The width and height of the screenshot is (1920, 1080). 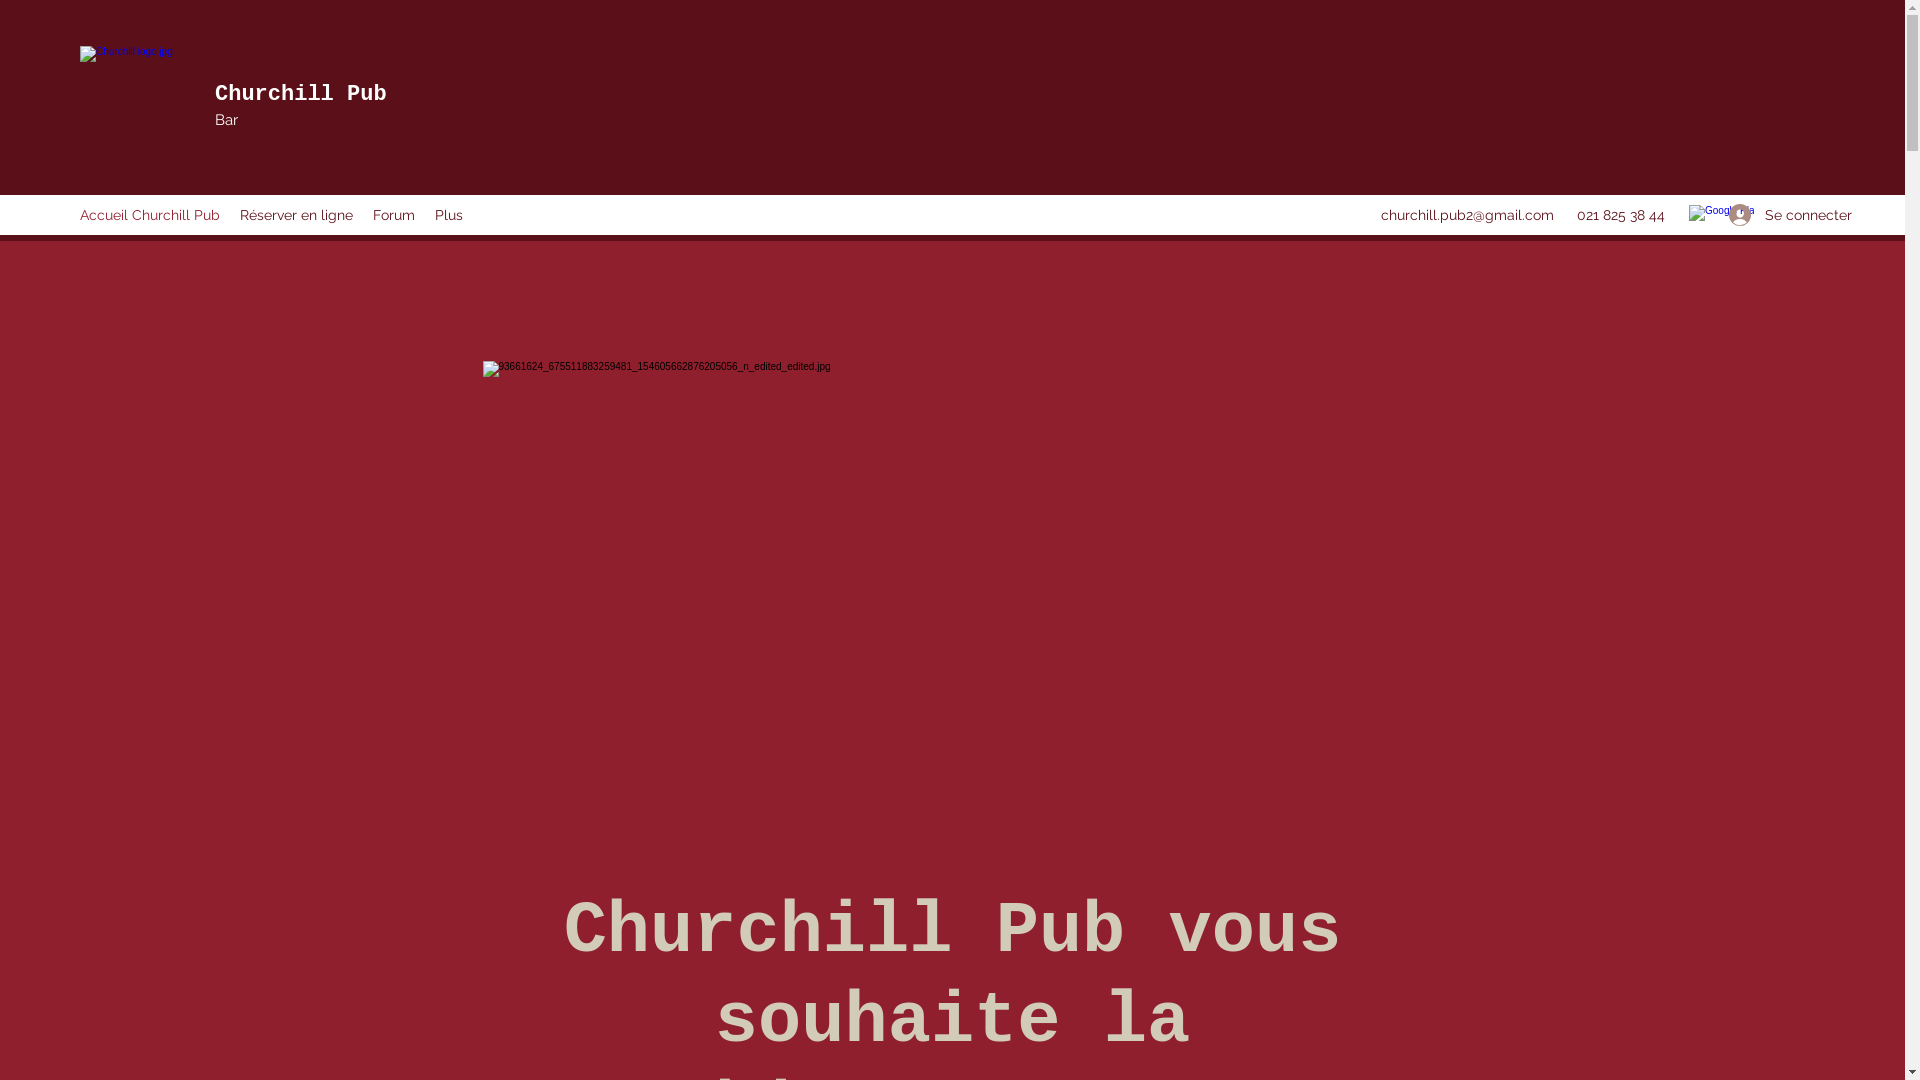 What do you see at coordinates (301, 94) in the screenshot?
I see `Churchill Pub` at bounding box center [301, 94].